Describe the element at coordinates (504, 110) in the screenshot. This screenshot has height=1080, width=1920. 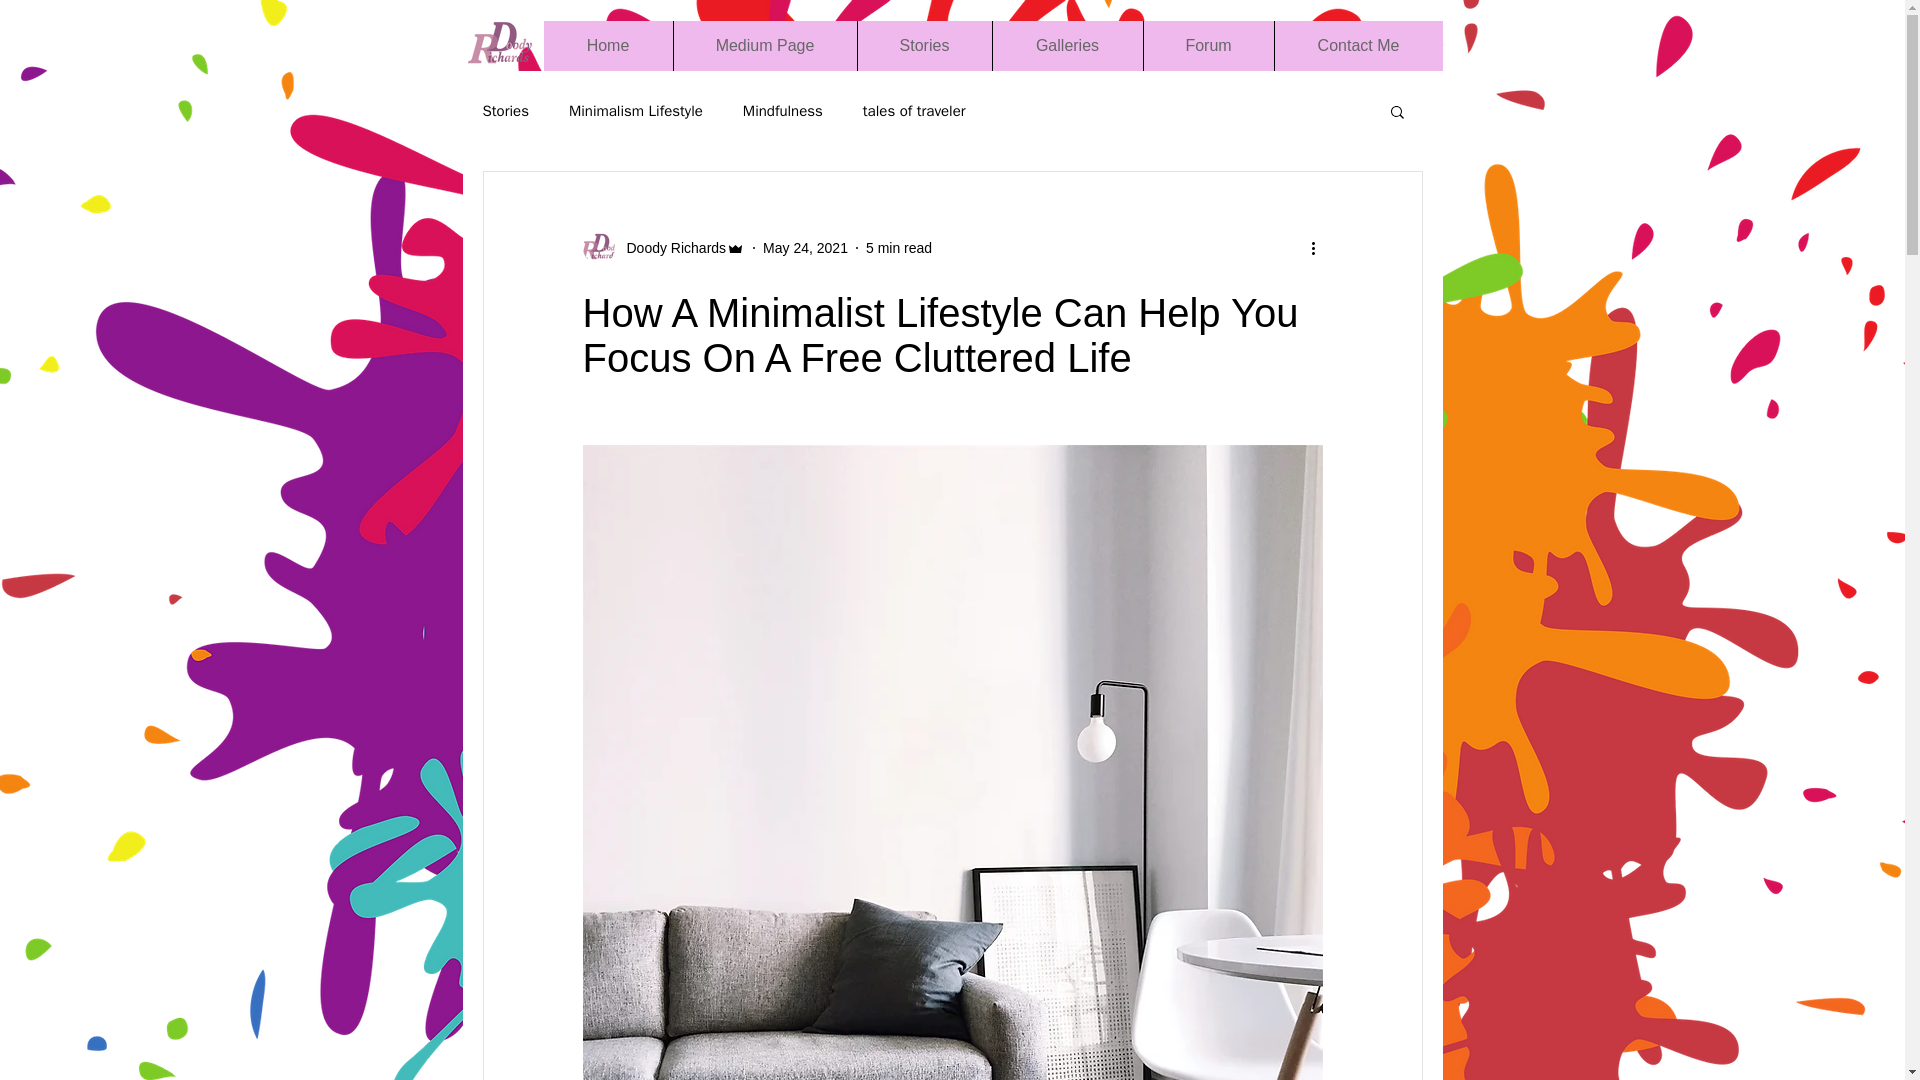
I see `Stories` at that location.